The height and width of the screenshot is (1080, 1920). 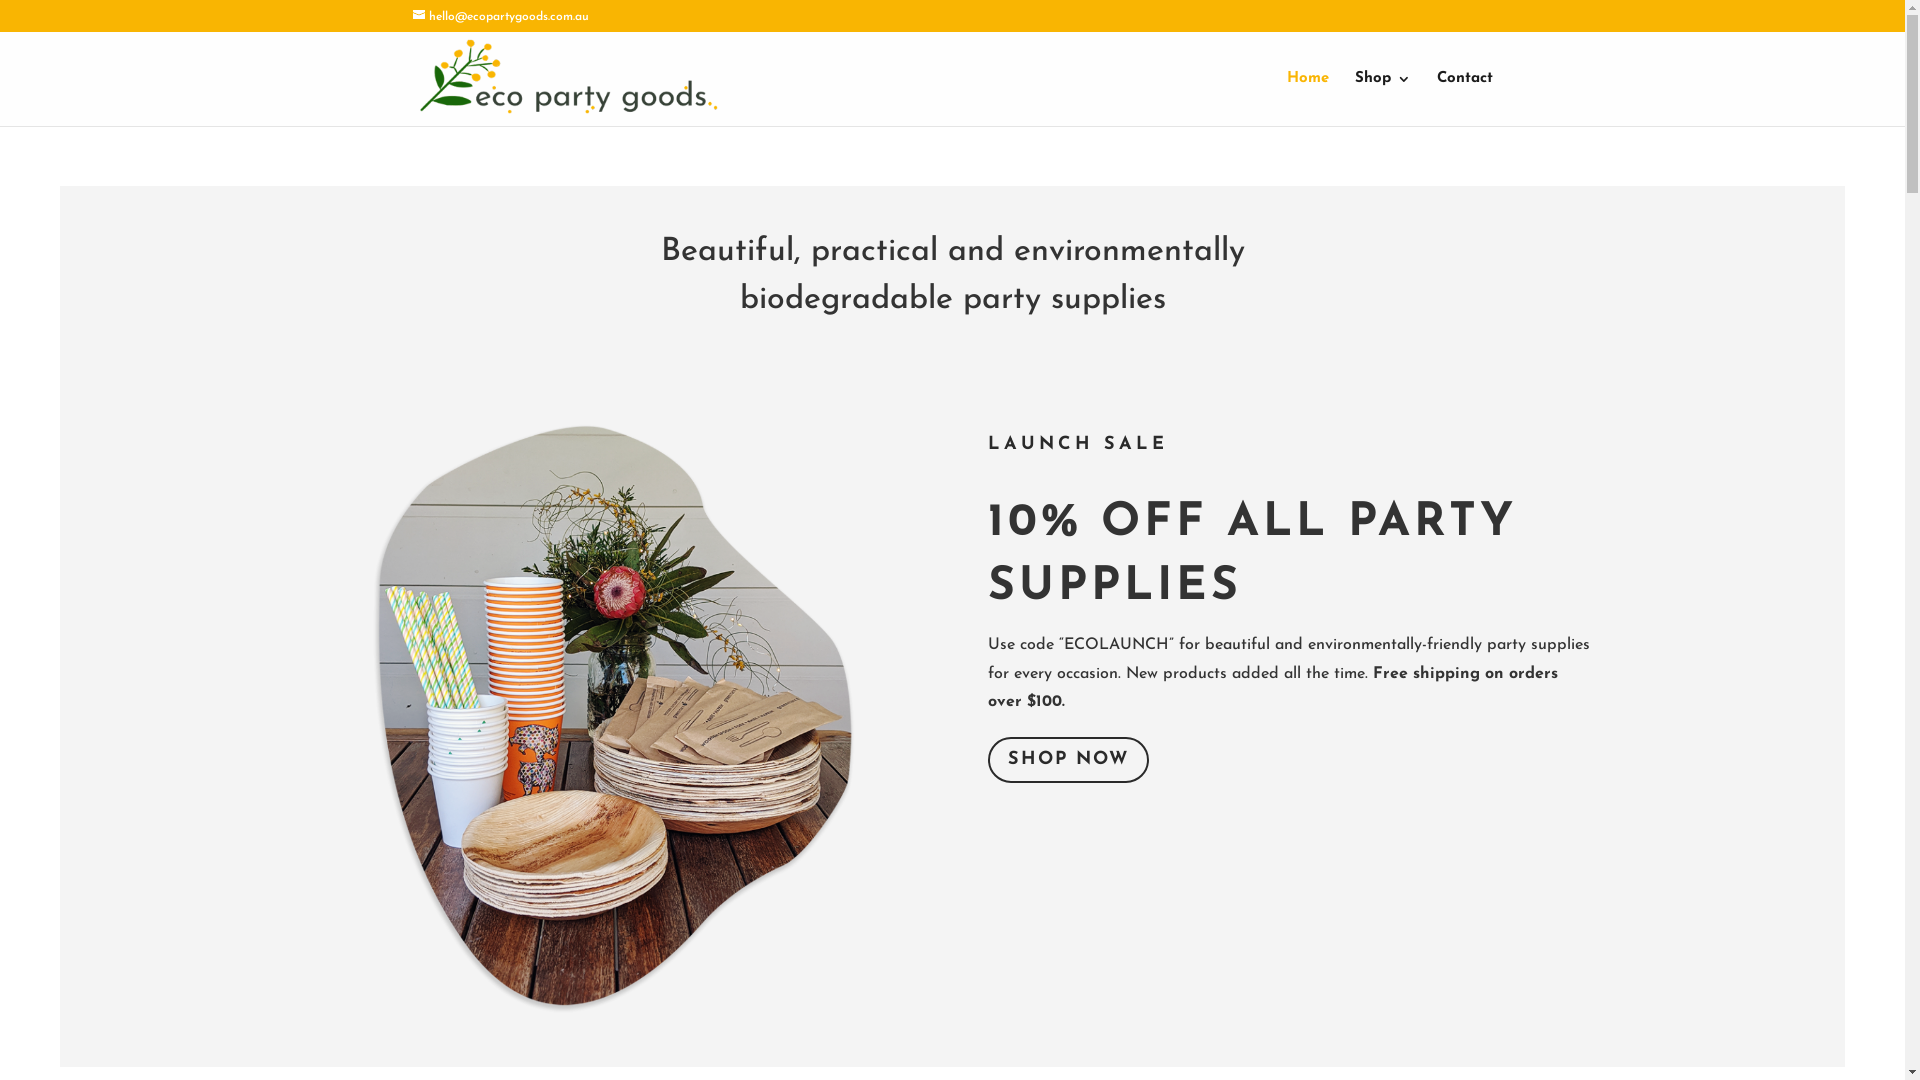 I want to click on Eco Party Goods - Launch Header, so click(x=615, y=716).